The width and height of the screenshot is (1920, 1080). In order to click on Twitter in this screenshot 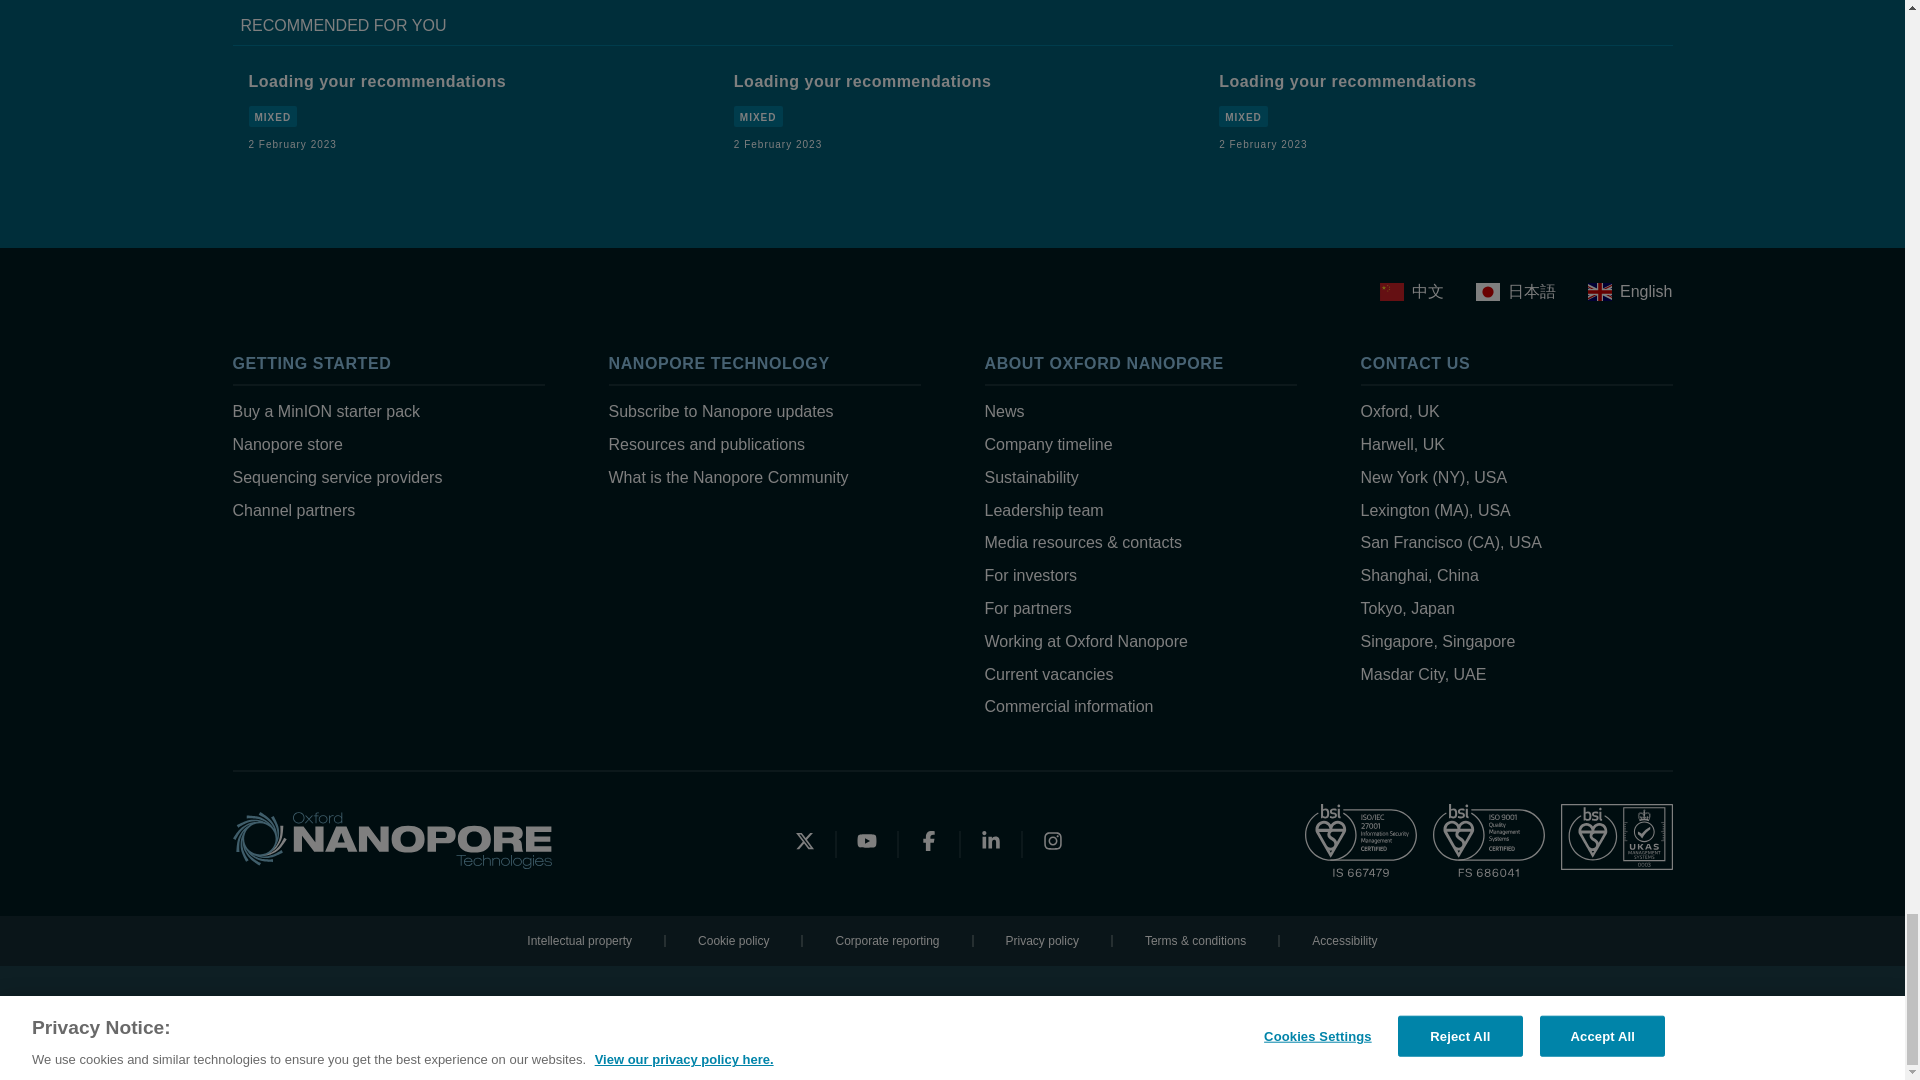, I will do `click(804, 844)`.